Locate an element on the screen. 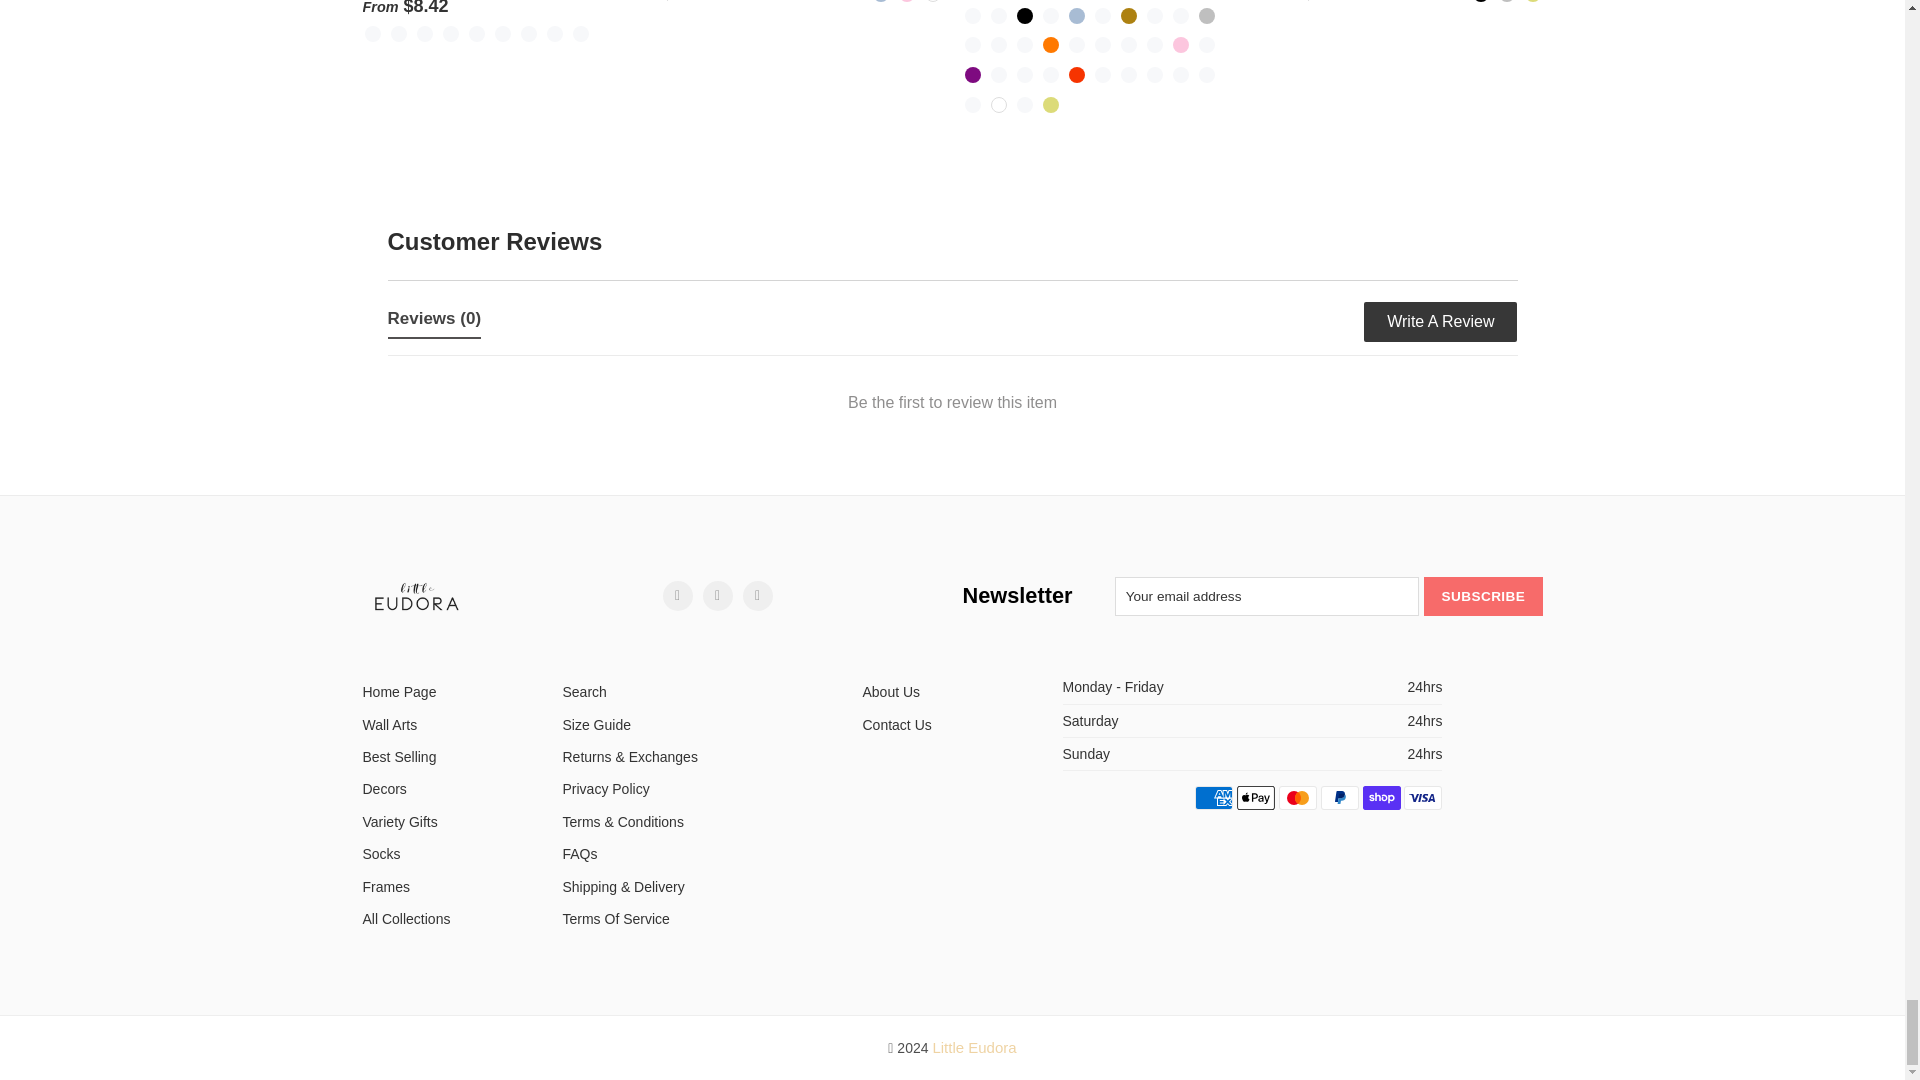 The width and height of the screenshot is (1920, 1080). Apple Pay is located at coordinates (1255, 798).